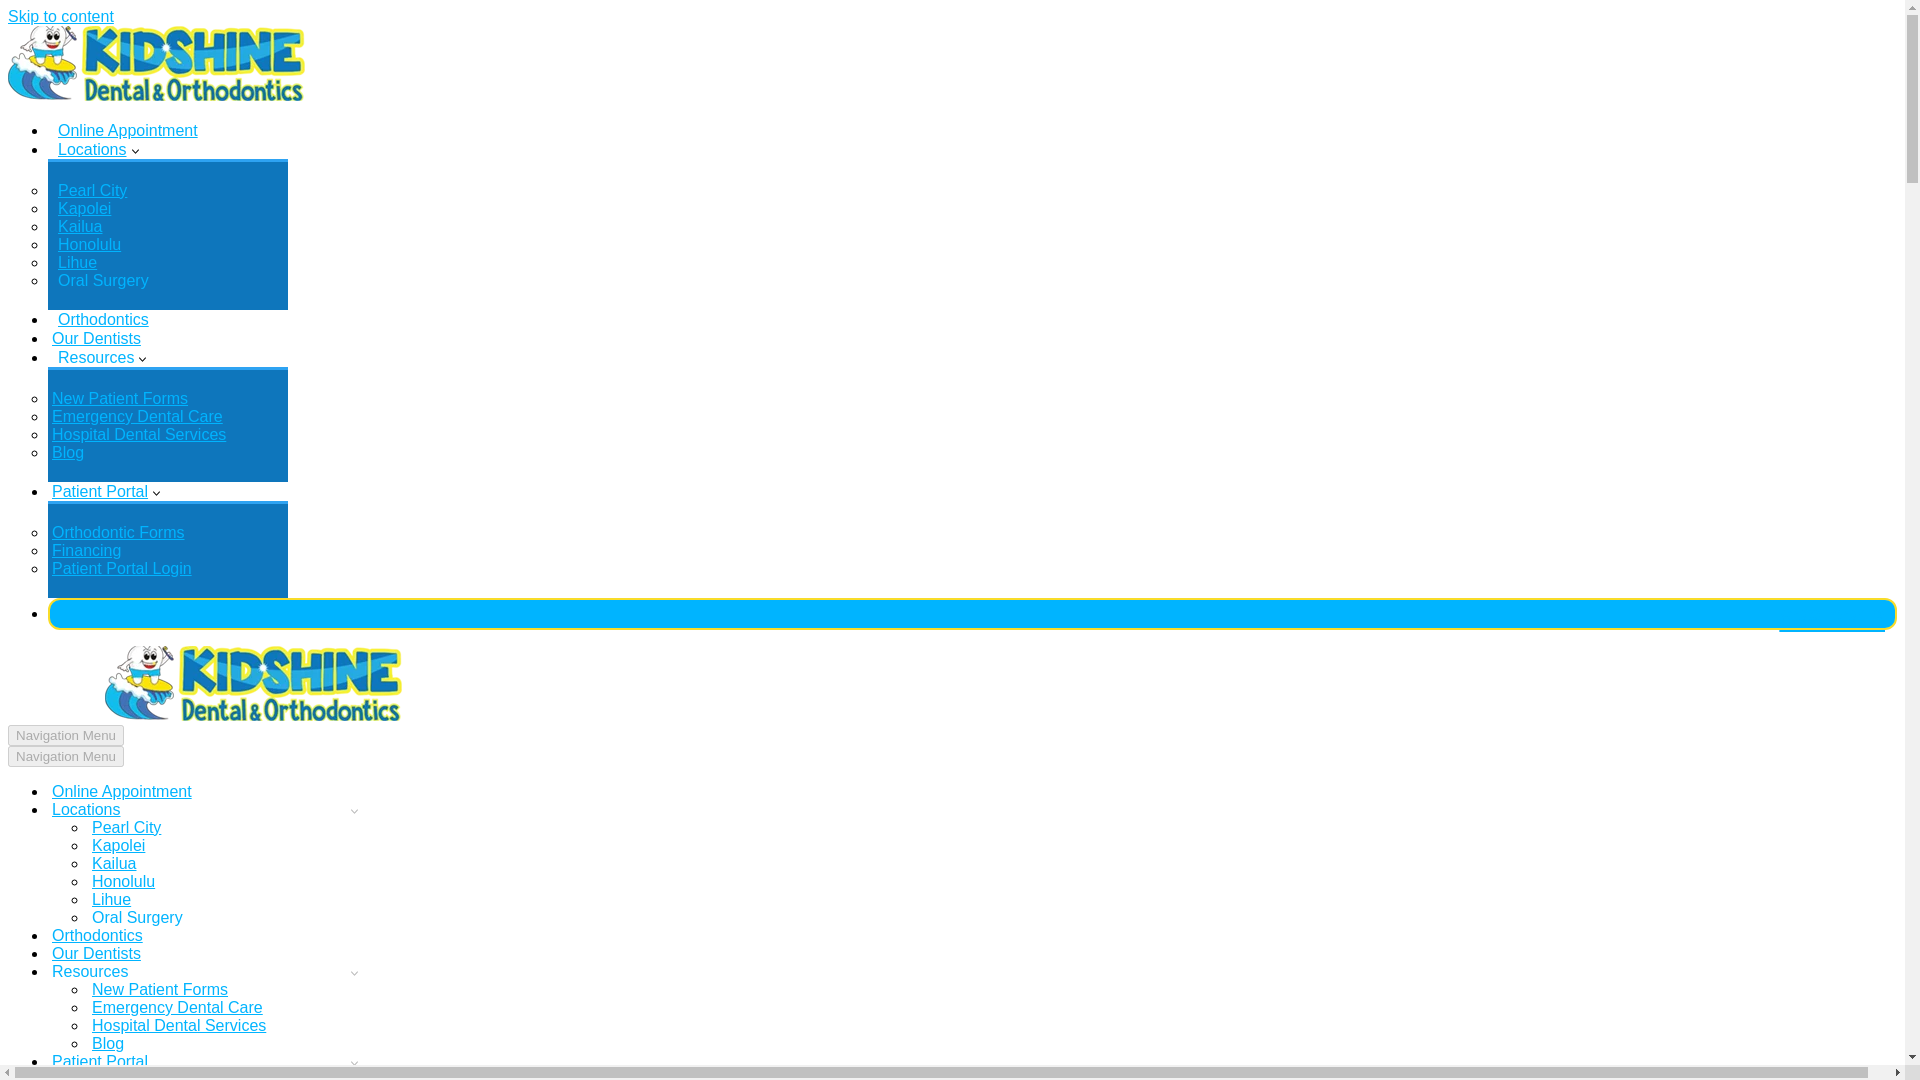 Image resolution: width=1920 pixels, height=1080 pixels. What do you see at coordinates (228, 882) in the screenshot?
I see `Honolulu` at bounding box center [228, 882].